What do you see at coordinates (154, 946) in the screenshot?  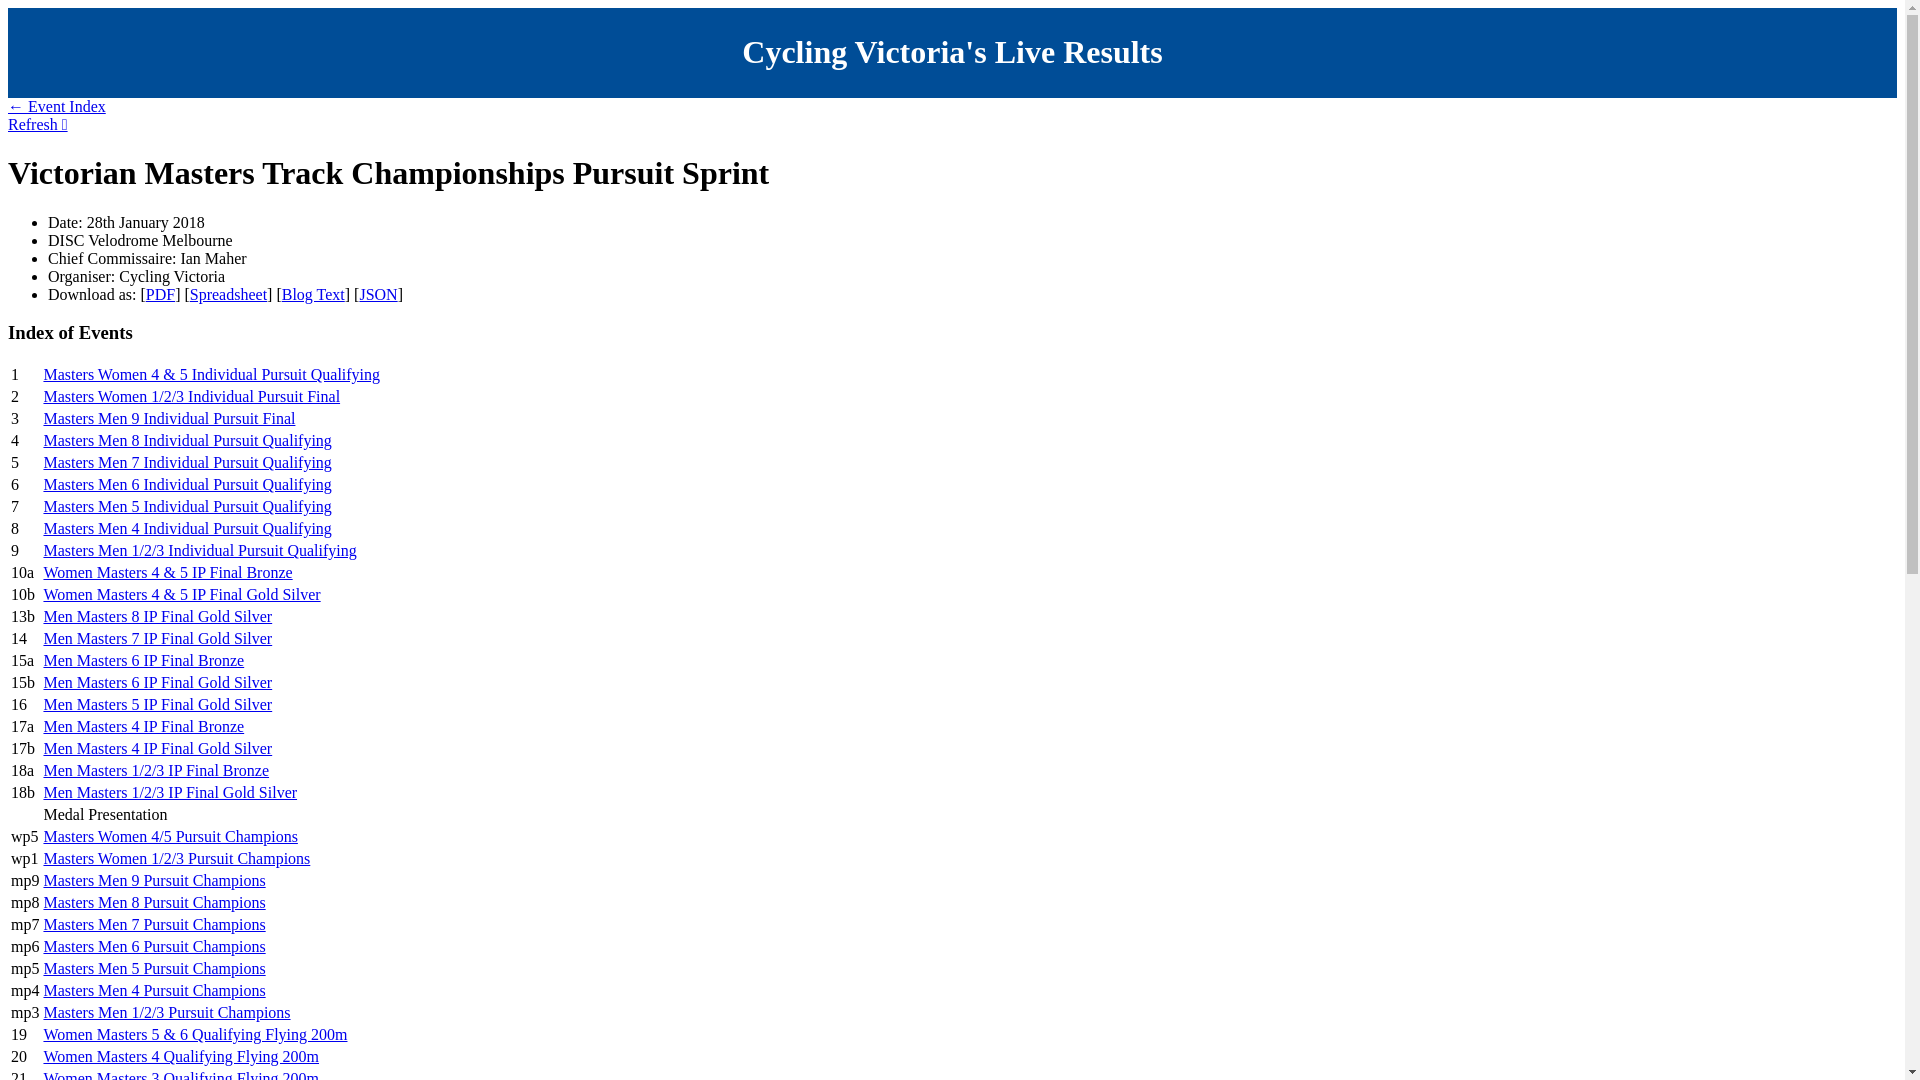 I see `Masters Men 6 Pursuit Champions` at bounding box center [154, 946].